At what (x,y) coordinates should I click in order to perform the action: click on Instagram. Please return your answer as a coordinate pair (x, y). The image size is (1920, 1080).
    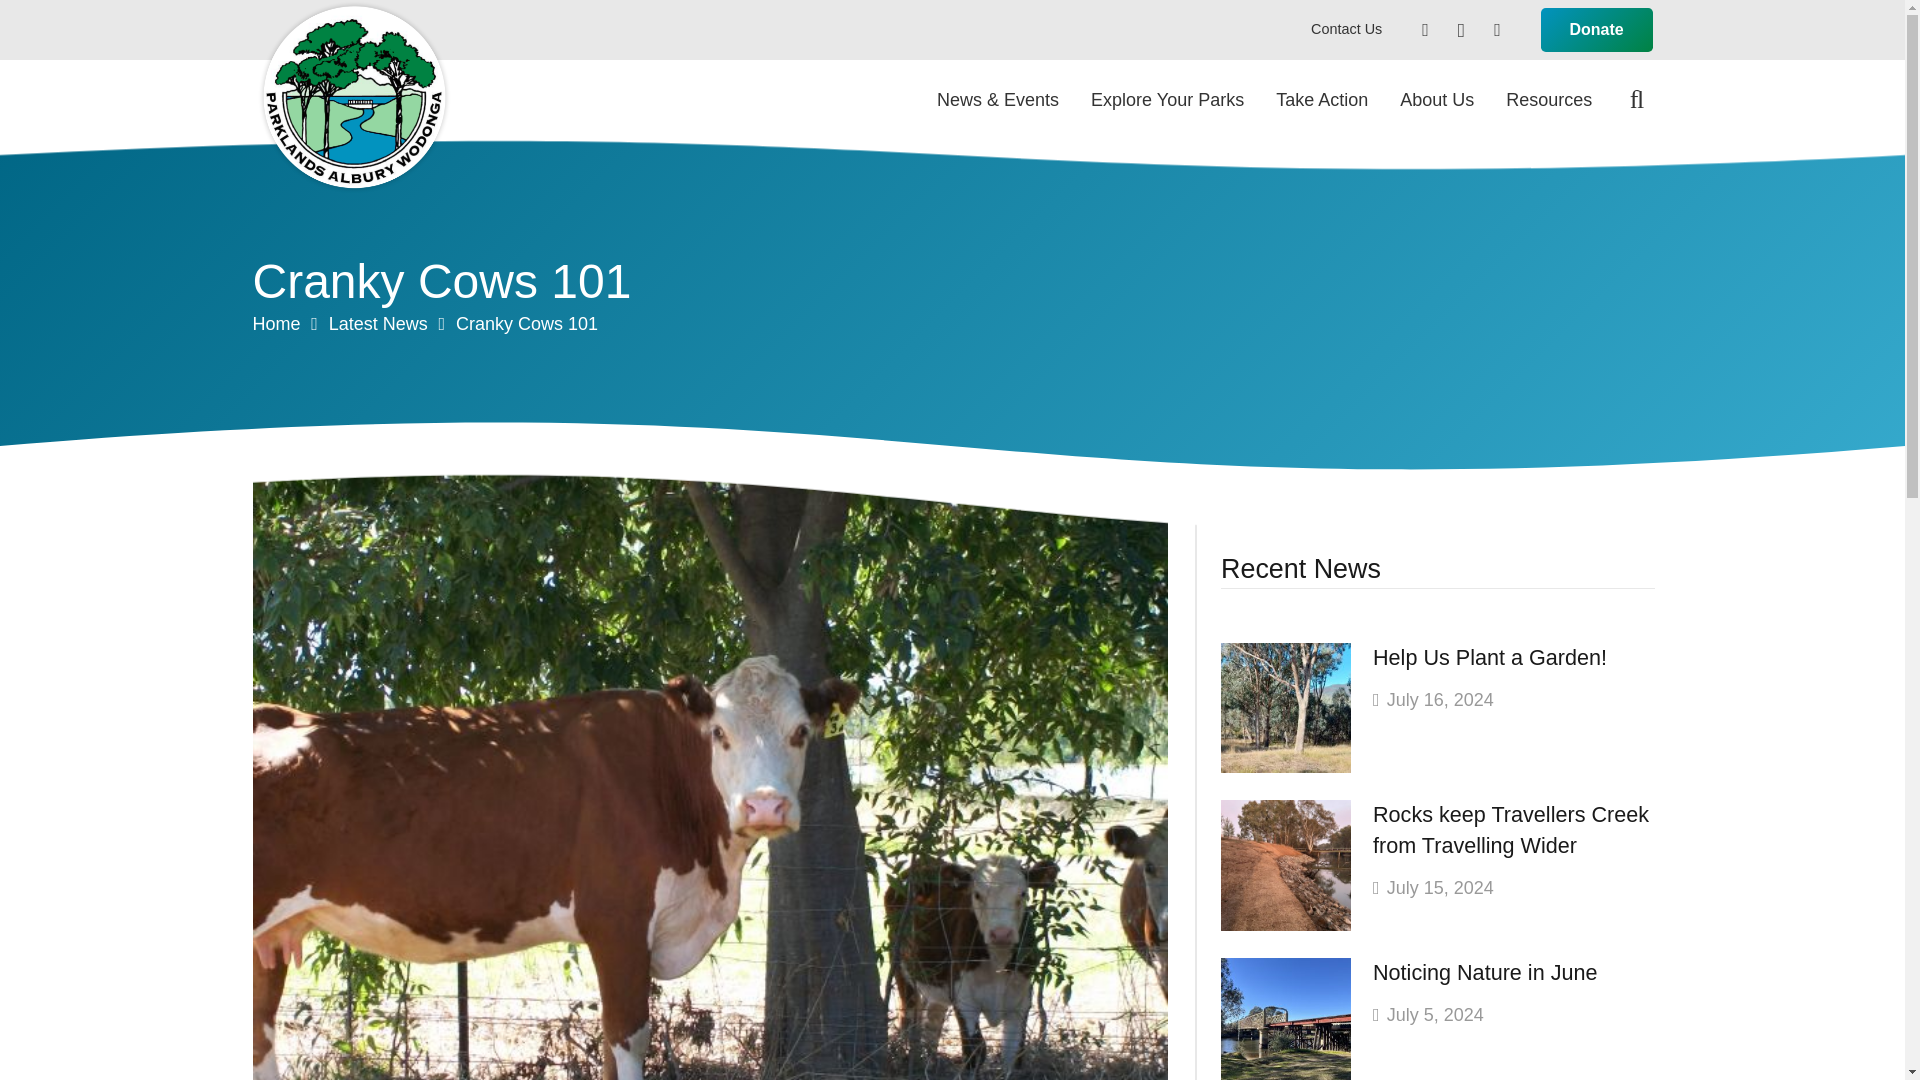
    Looking at the image, I should click on (1460, 29).